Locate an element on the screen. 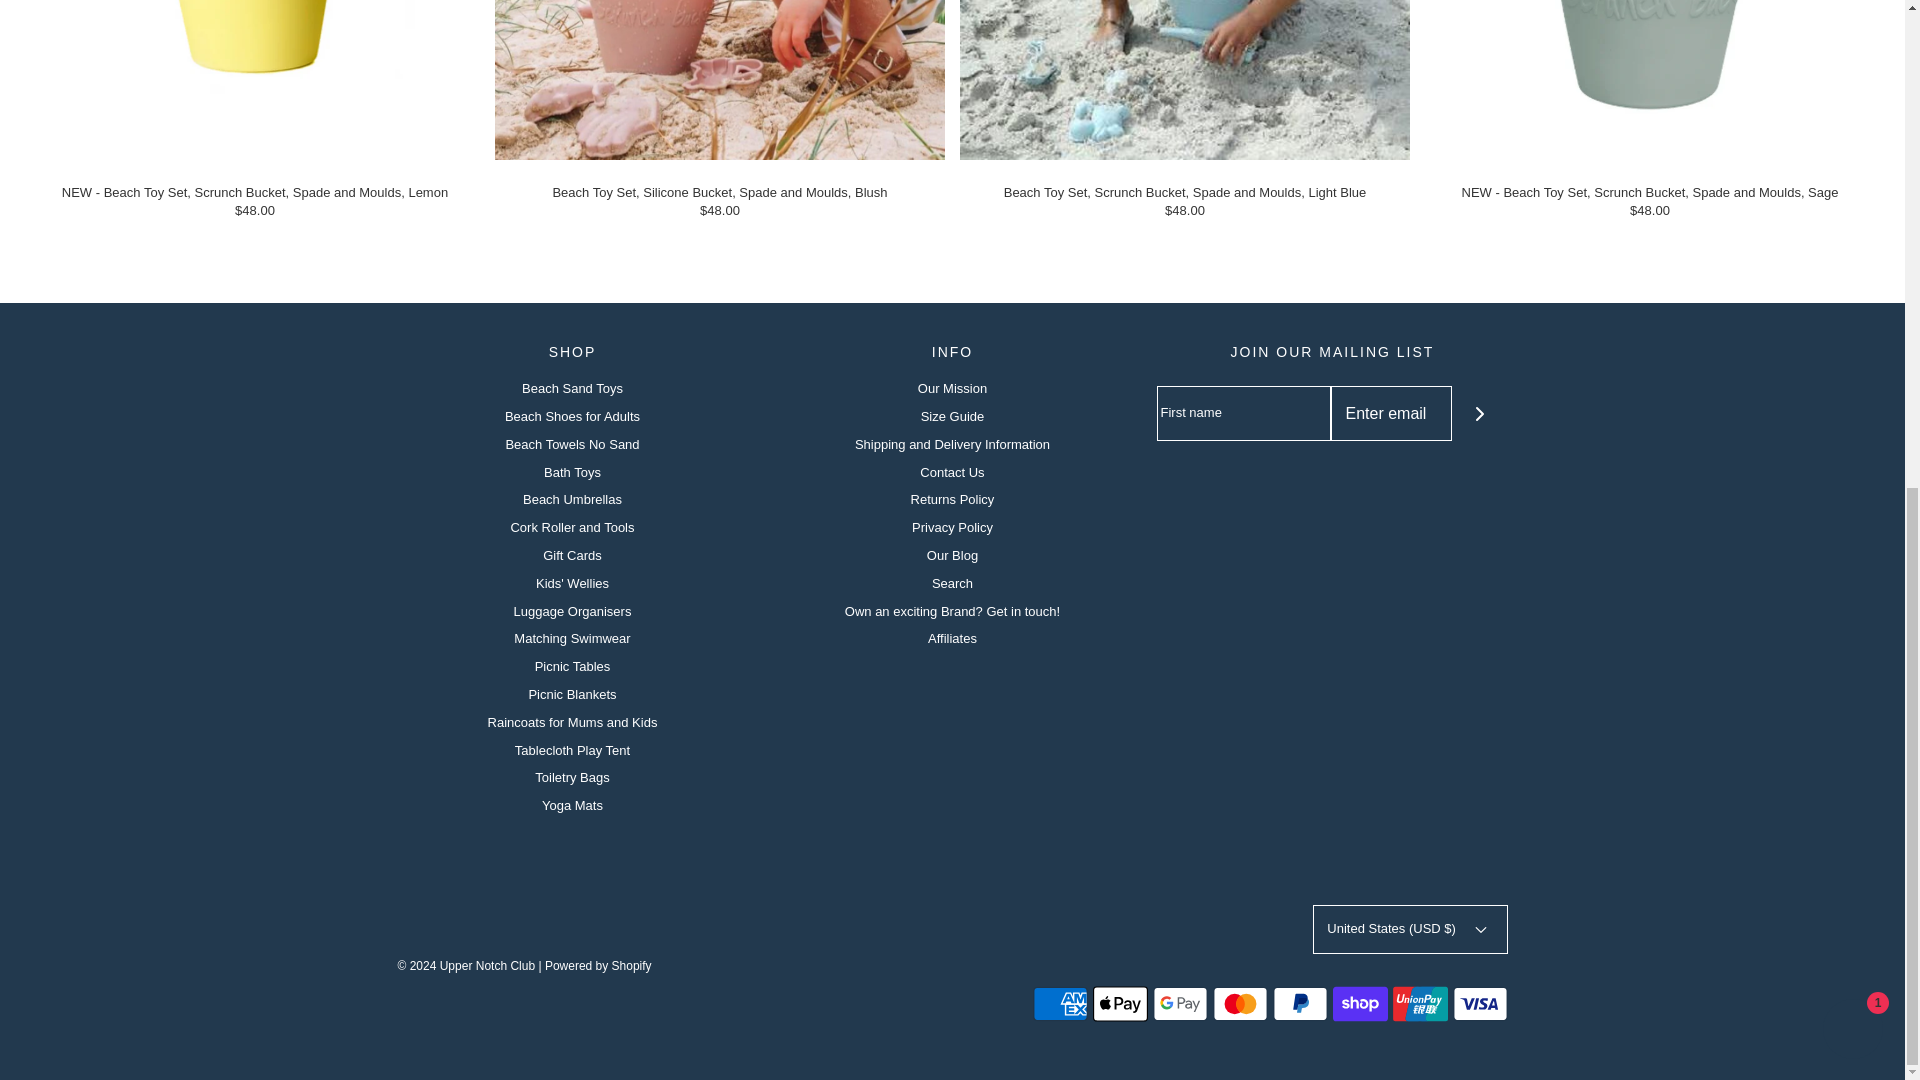  Google Pay is located at coordinates (1180, 1003).